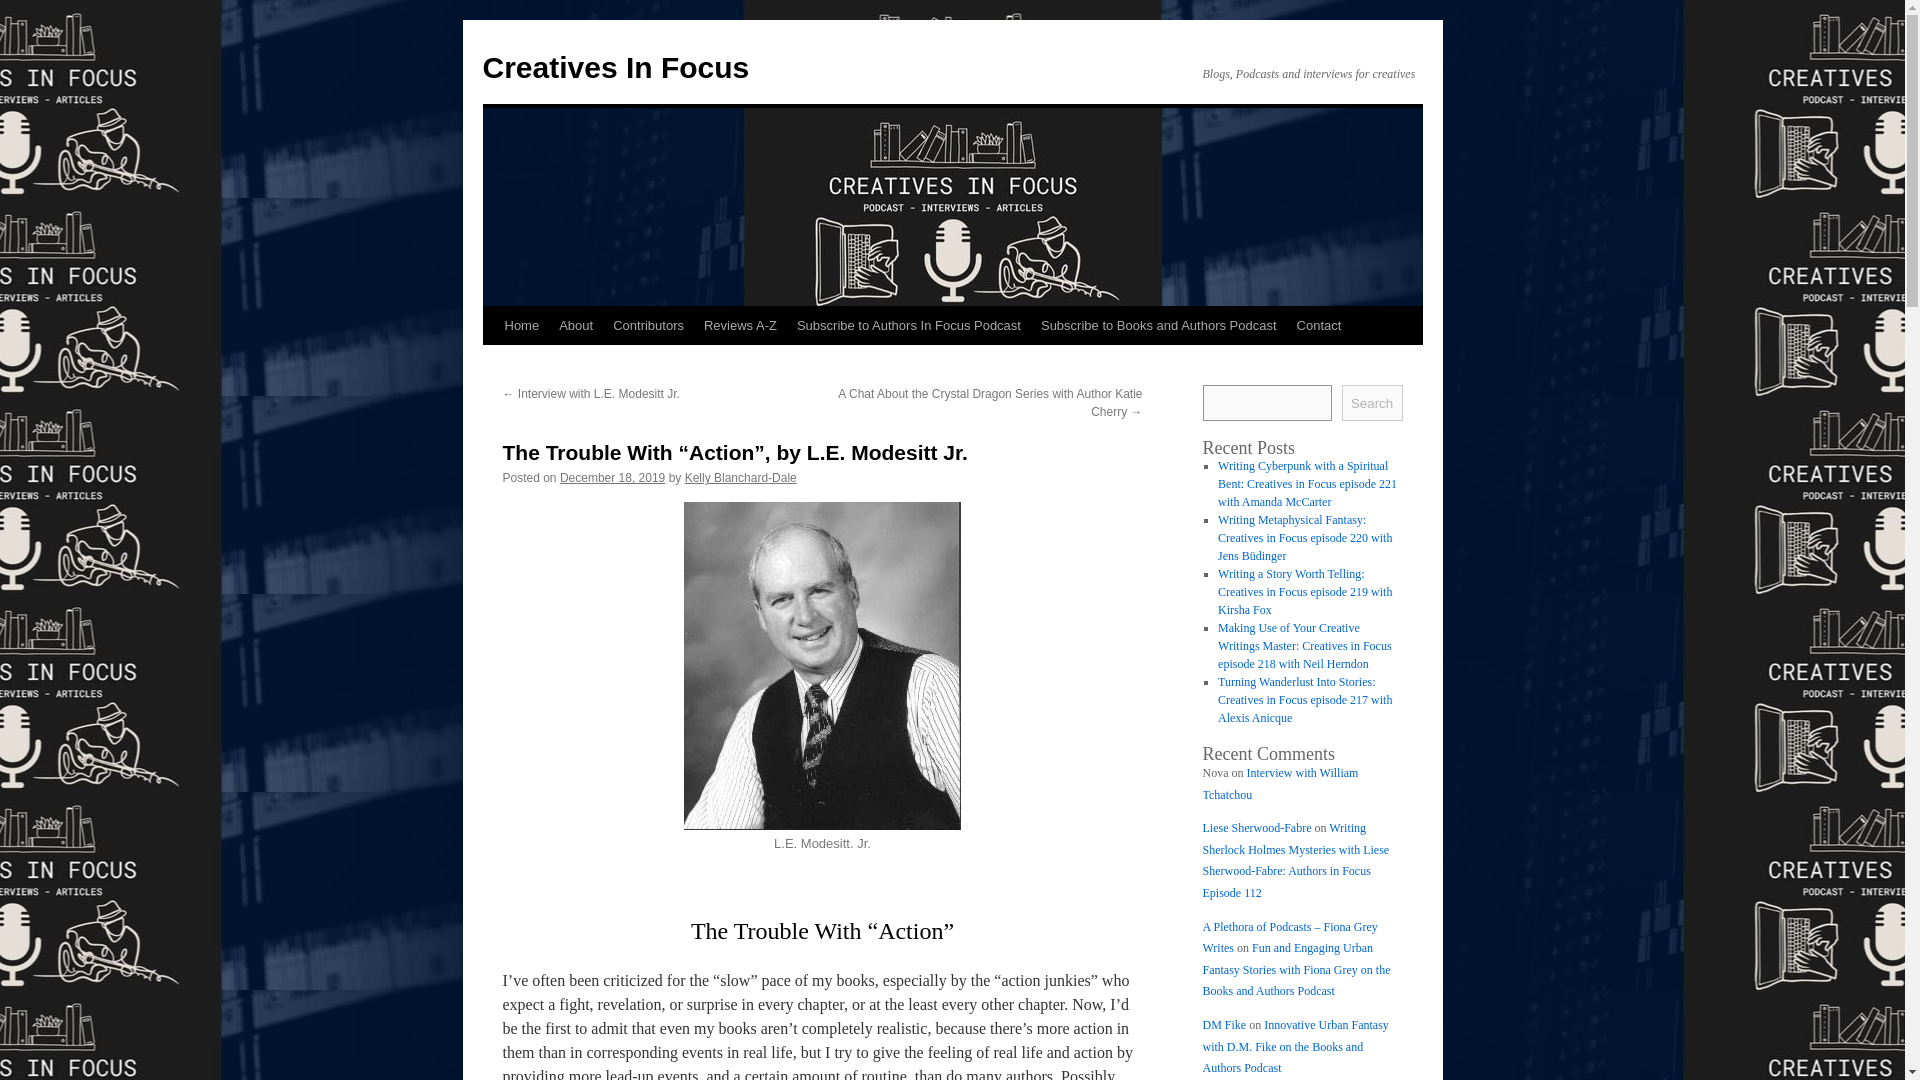  Describe the element at coordinates (612, 477) in the screenshot. I see `8:15 pm` at that location.